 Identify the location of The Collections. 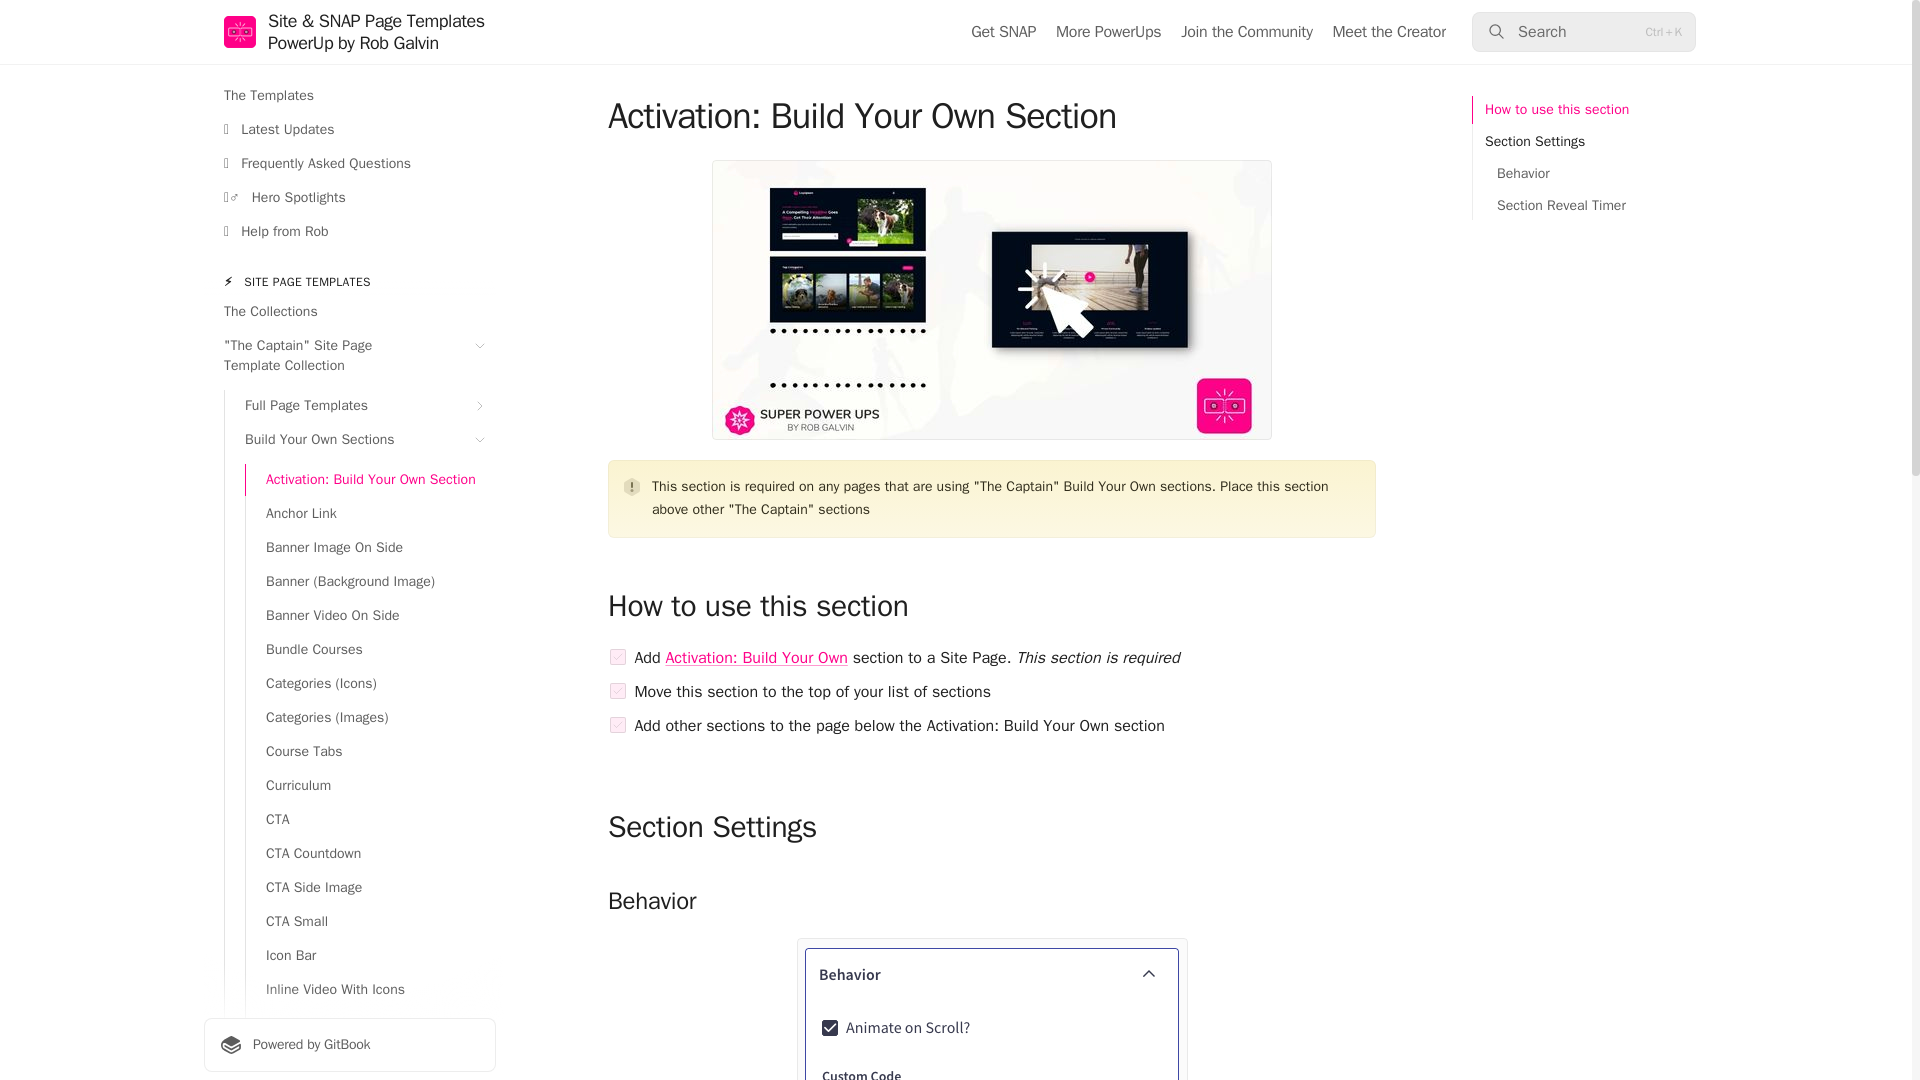
(349, 312).